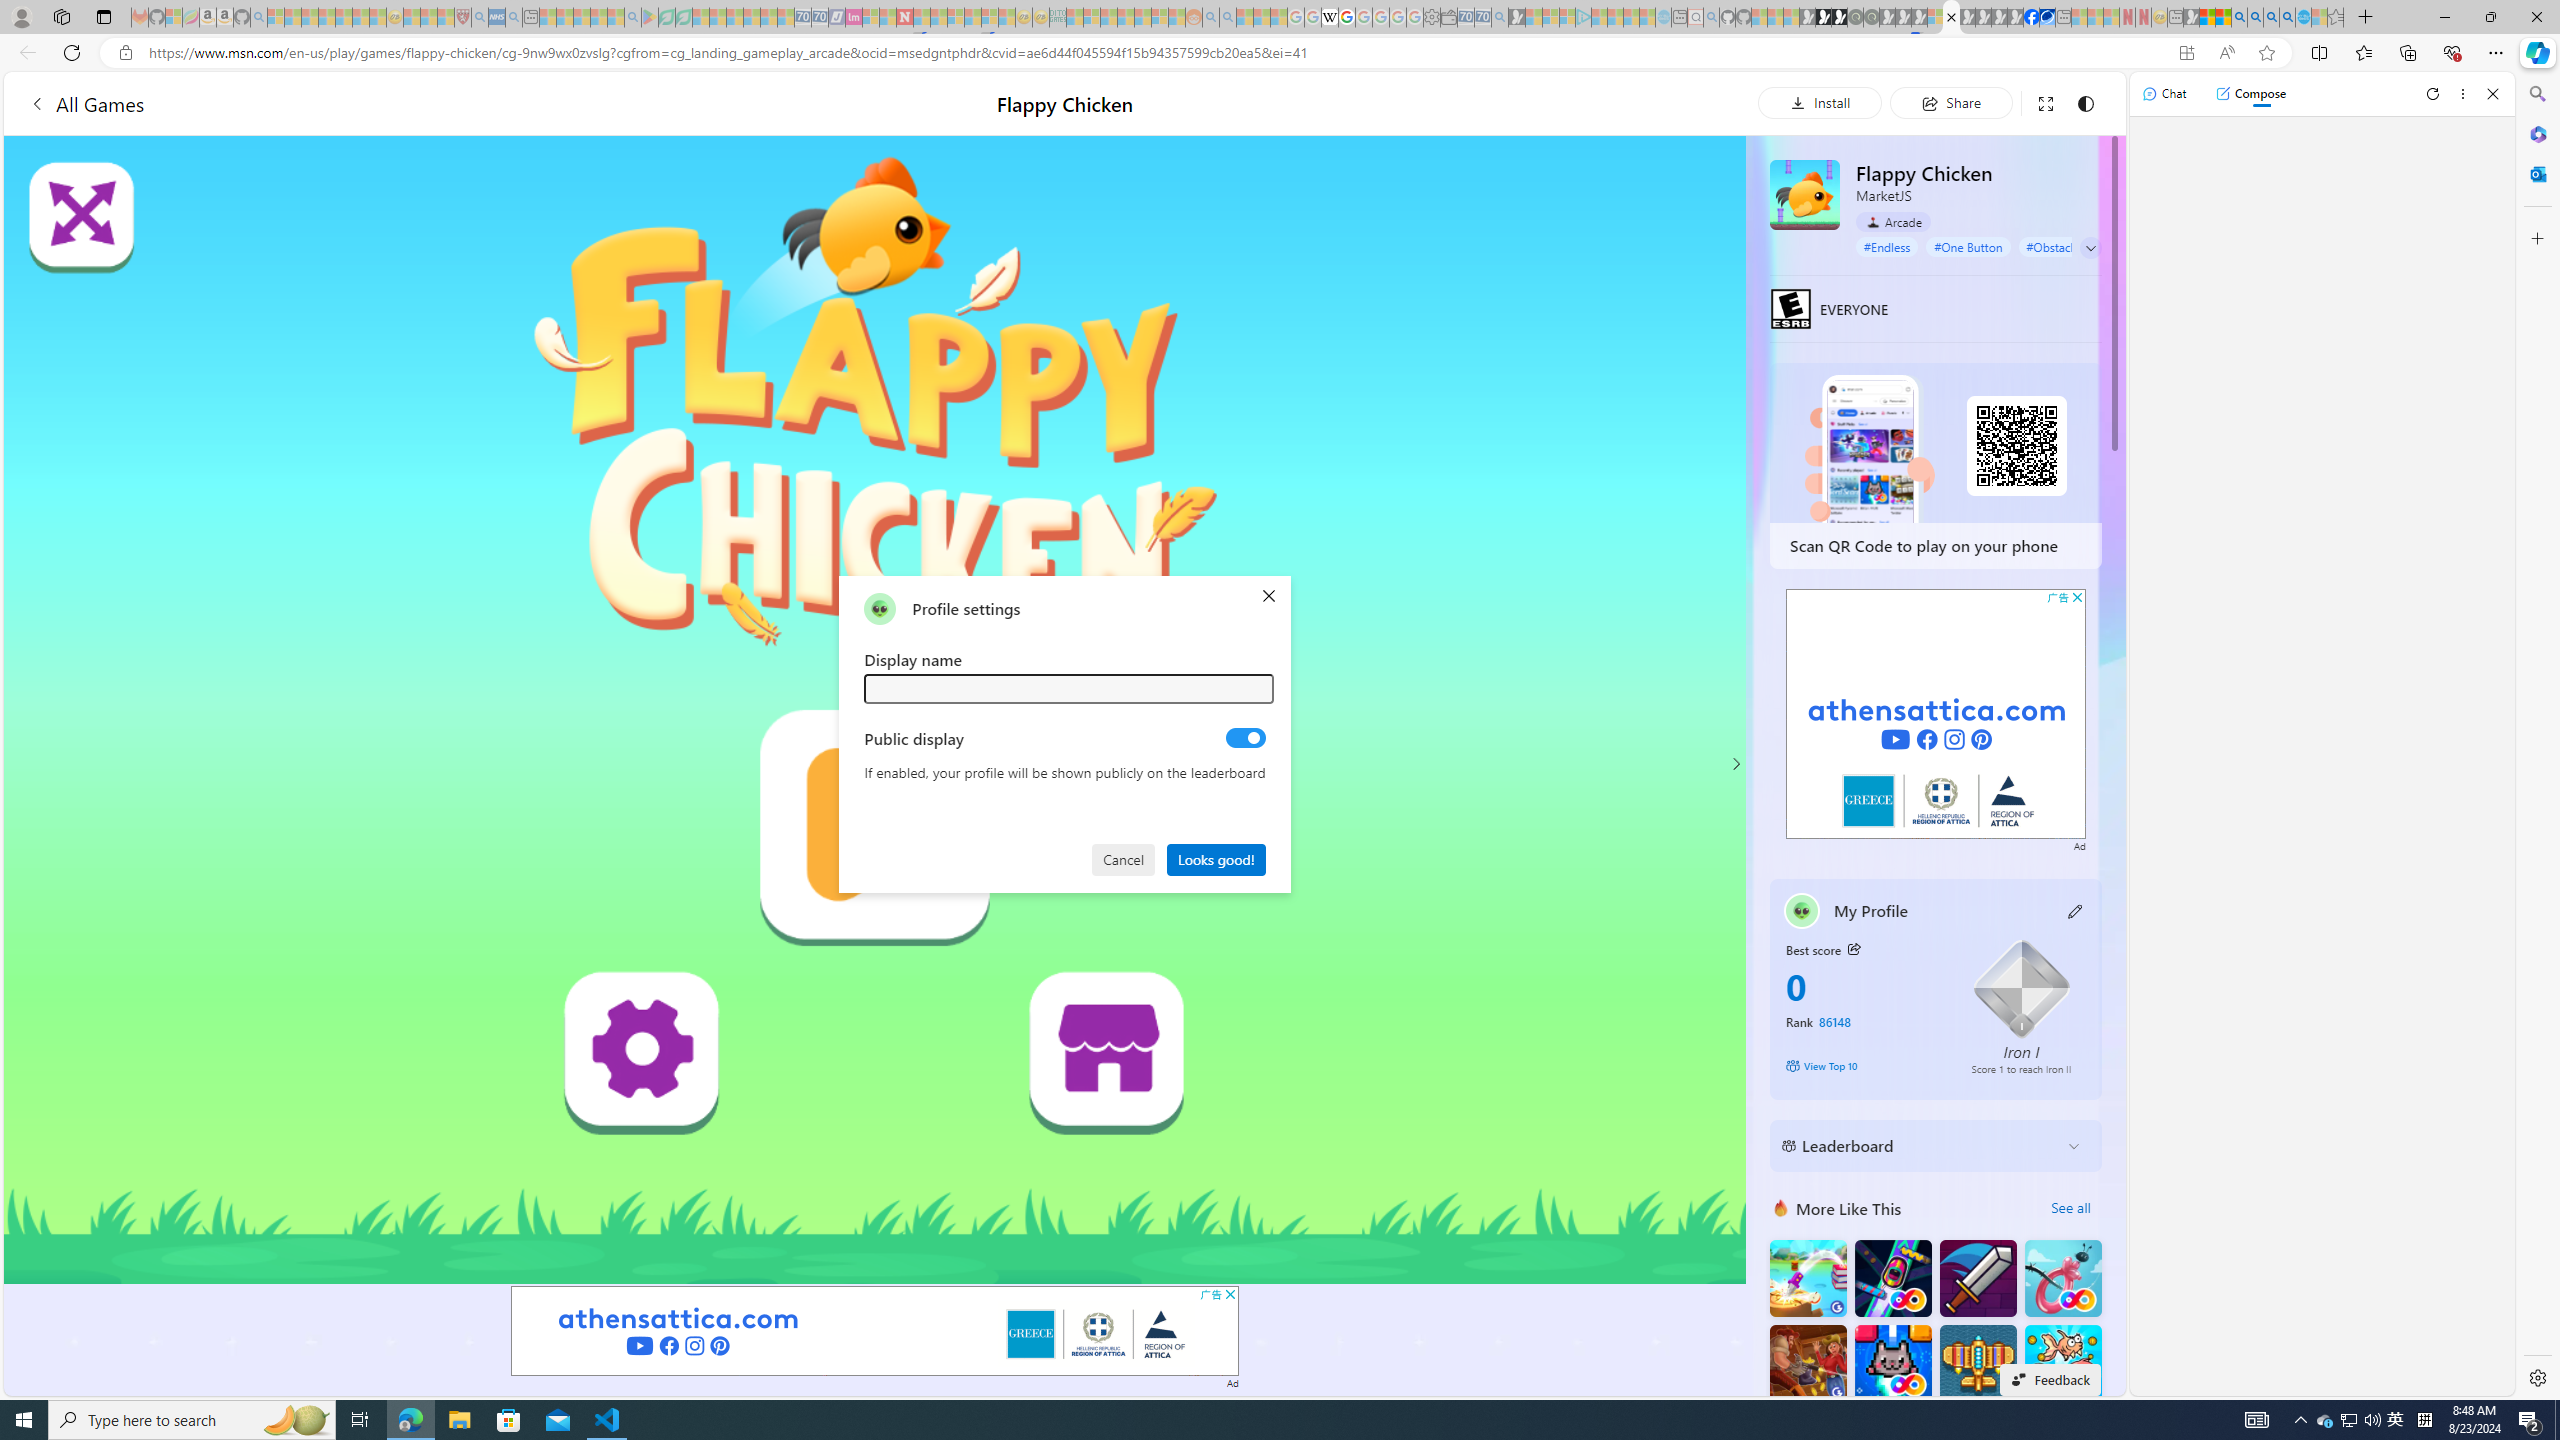 This screenshot has width=2560, height=1440. I want to click on ""'s avatar, so click(880, 608).